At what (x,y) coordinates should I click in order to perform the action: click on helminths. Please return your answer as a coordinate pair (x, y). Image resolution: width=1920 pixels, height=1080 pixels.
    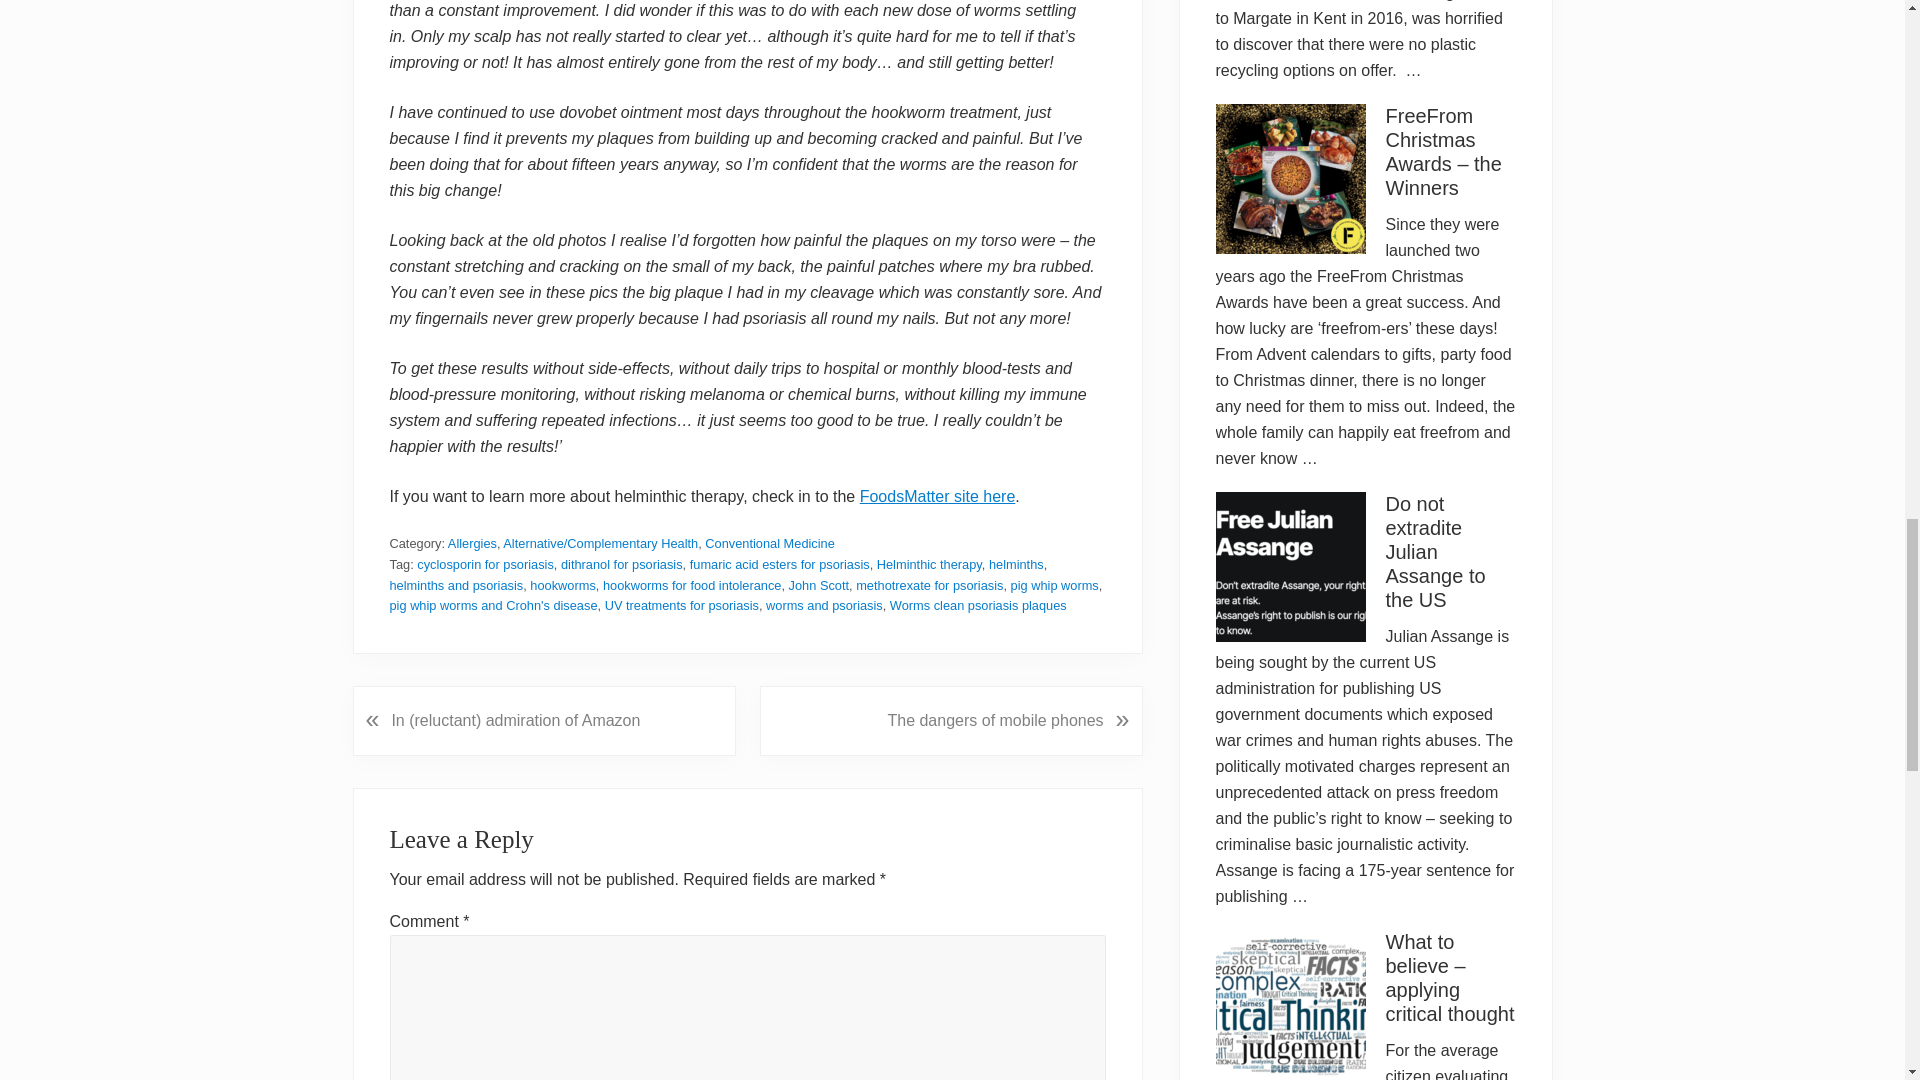
    Looking at the image, I should click on (1016, 564).